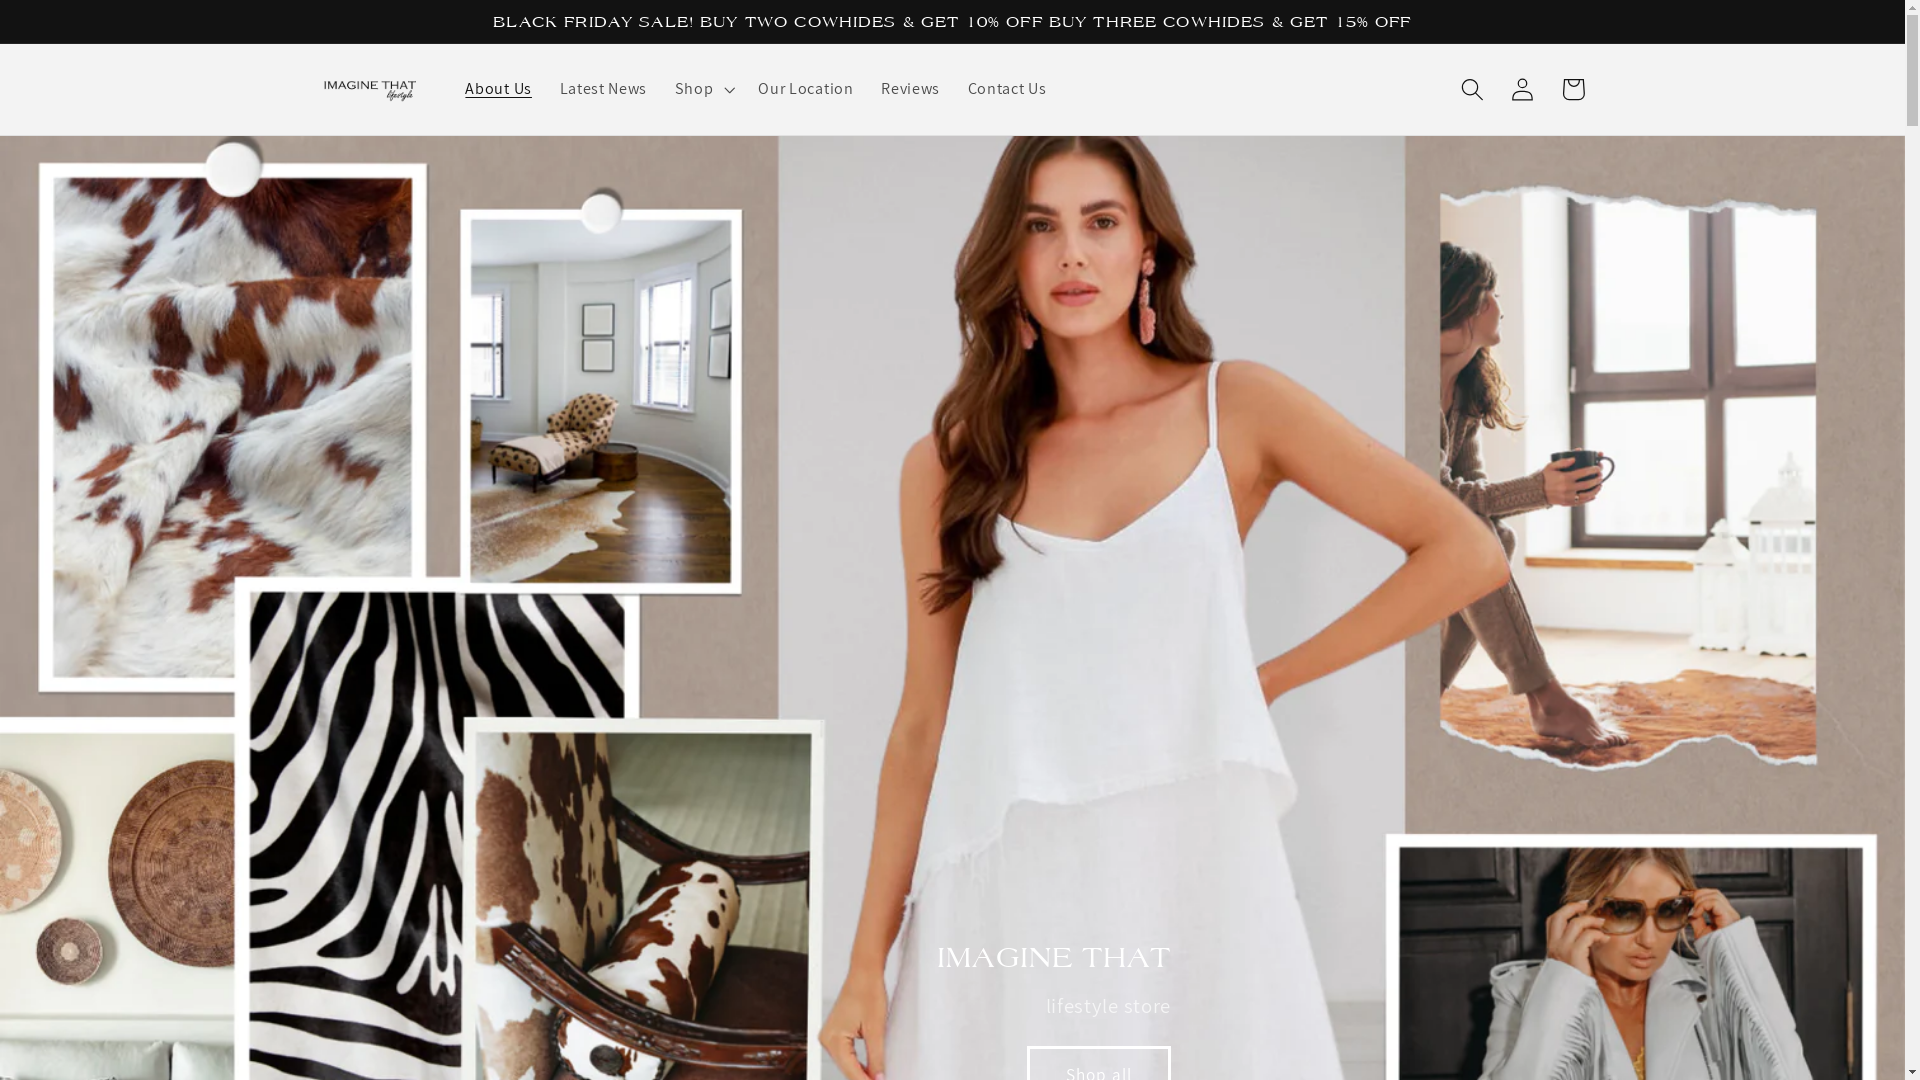 The width and height of the screenshot is (1920, 1080). I want to click on Reviews, so click(910, 89).